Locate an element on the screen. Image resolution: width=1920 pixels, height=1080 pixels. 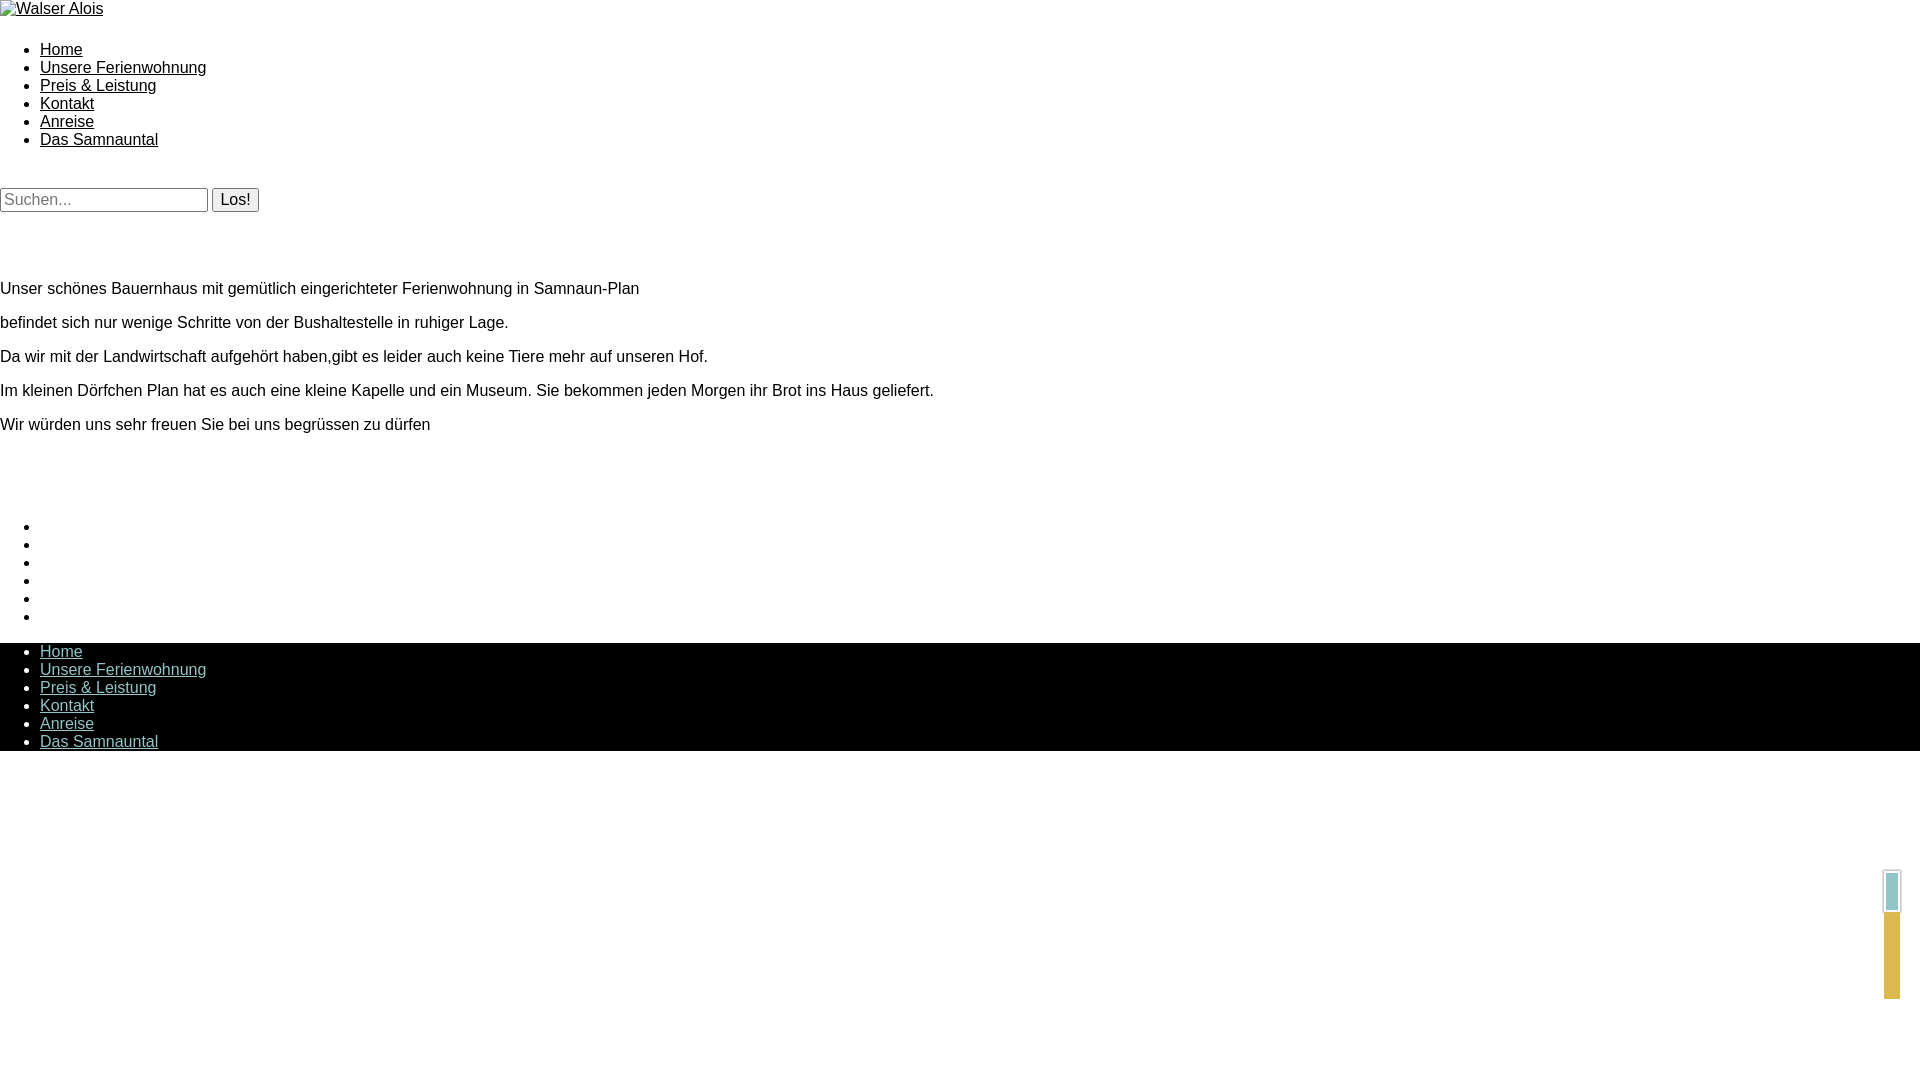
Auf der Karte anzeigen is located at coordinates (1892, 956).